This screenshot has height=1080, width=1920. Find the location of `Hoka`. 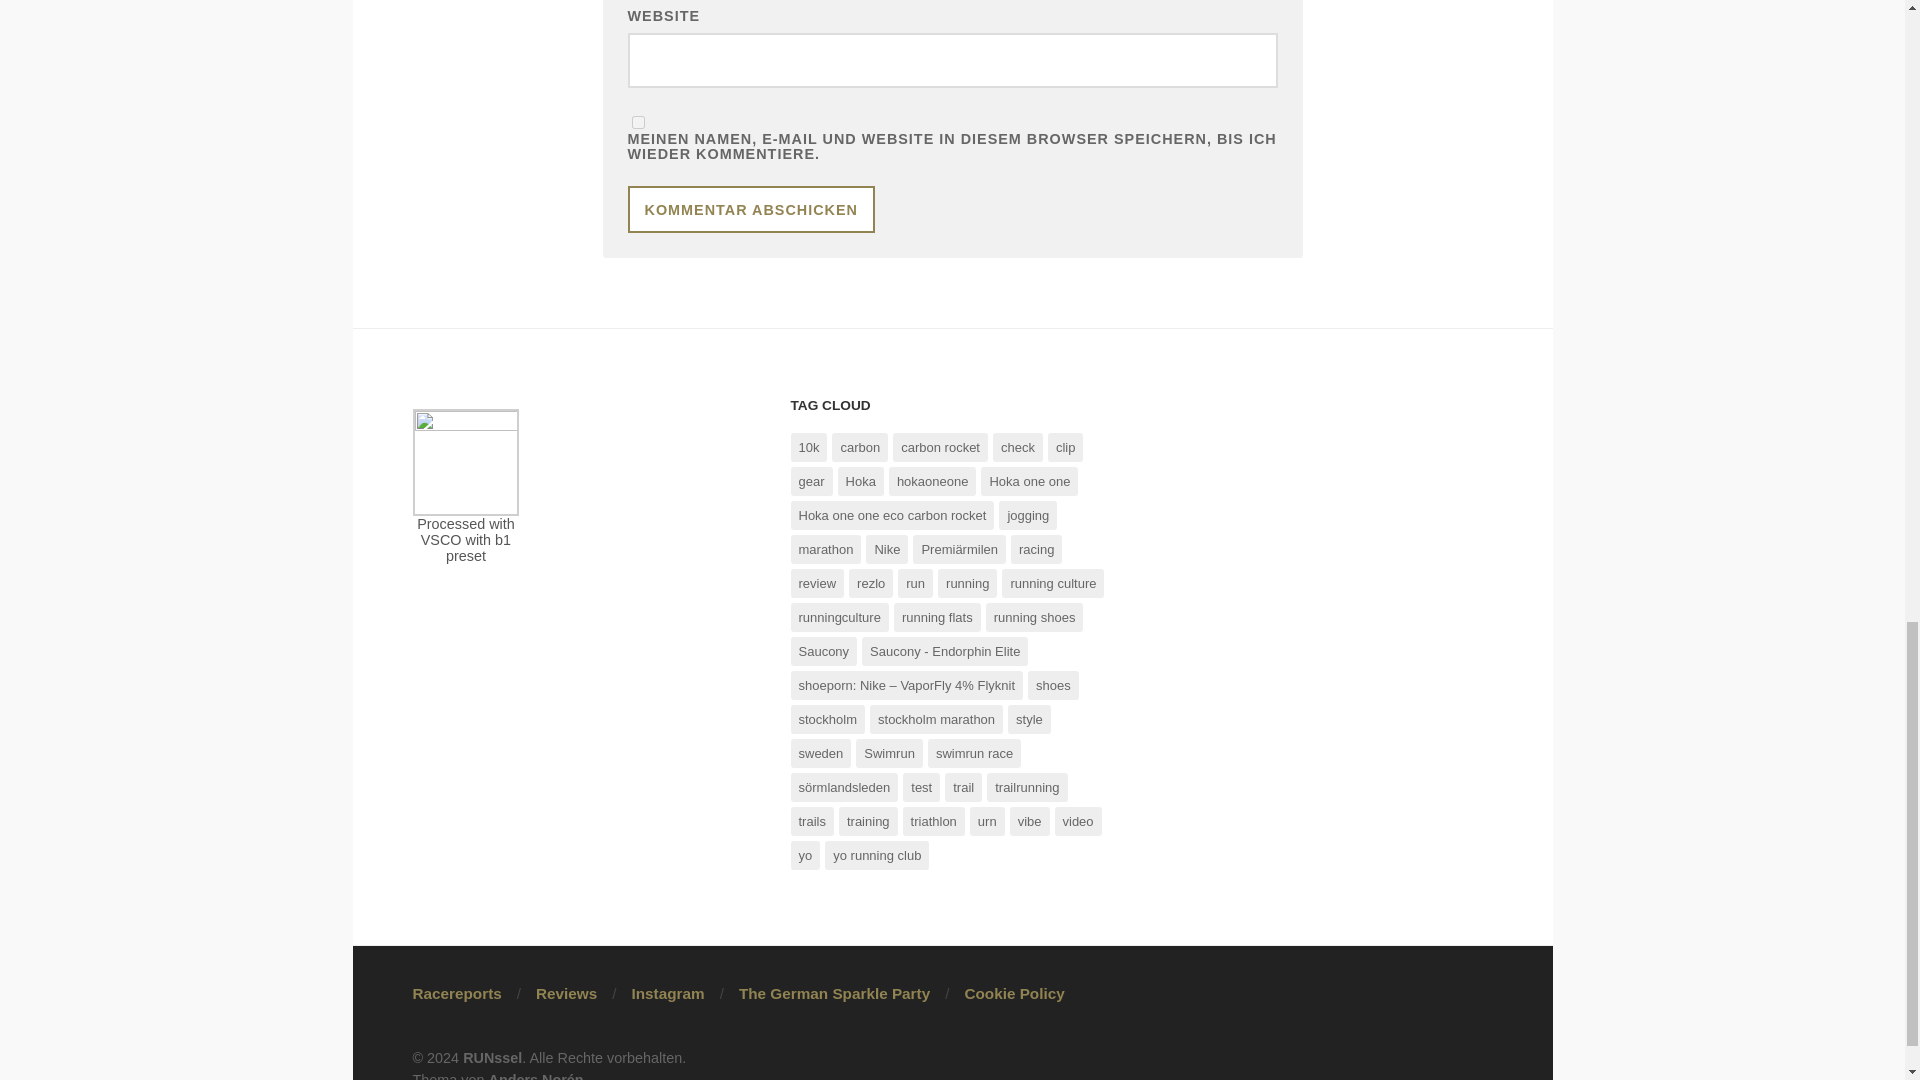

Hoka is located at coordinates (860, 480).